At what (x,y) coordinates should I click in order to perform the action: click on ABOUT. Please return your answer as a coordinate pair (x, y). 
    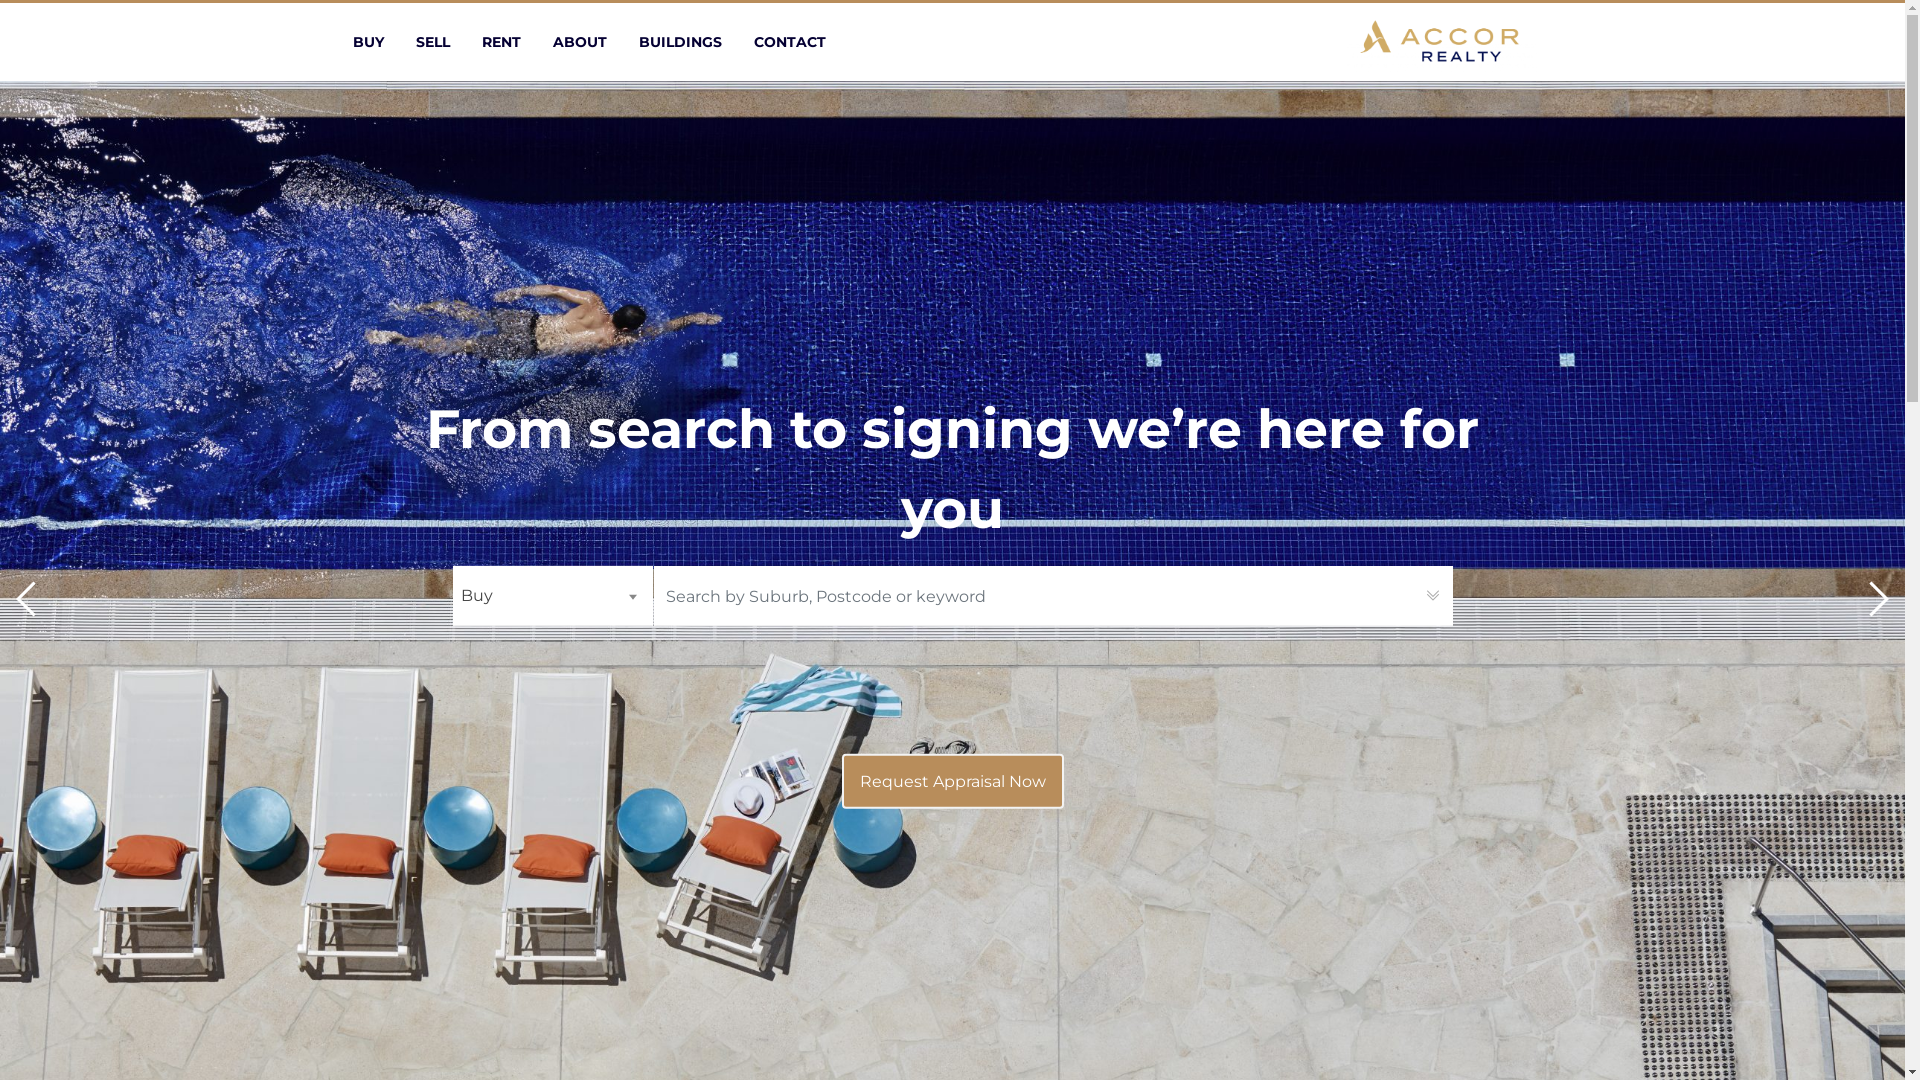
    Looking at the image, I should click on (579, 42).